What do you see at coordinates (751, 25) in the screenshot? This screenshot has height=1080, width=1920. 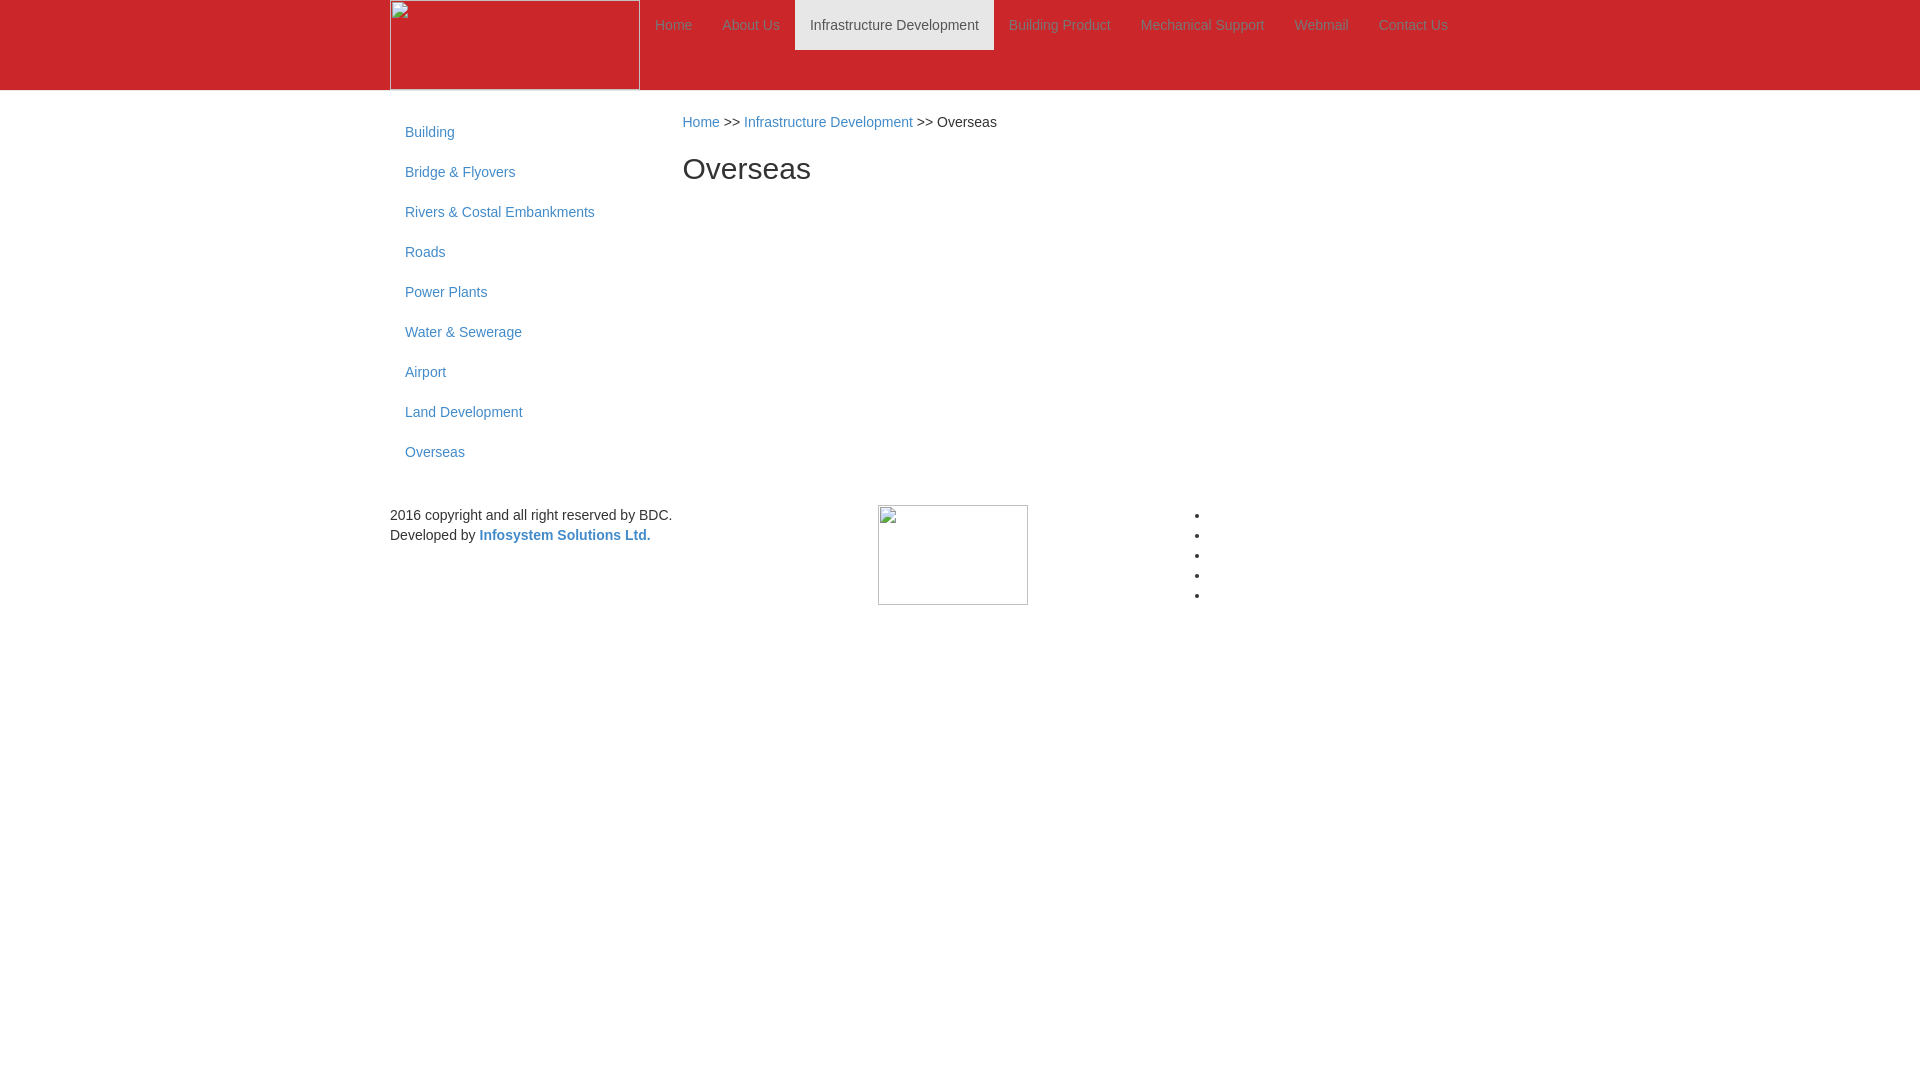 I see `About Us` at bounding box center [751, 25].